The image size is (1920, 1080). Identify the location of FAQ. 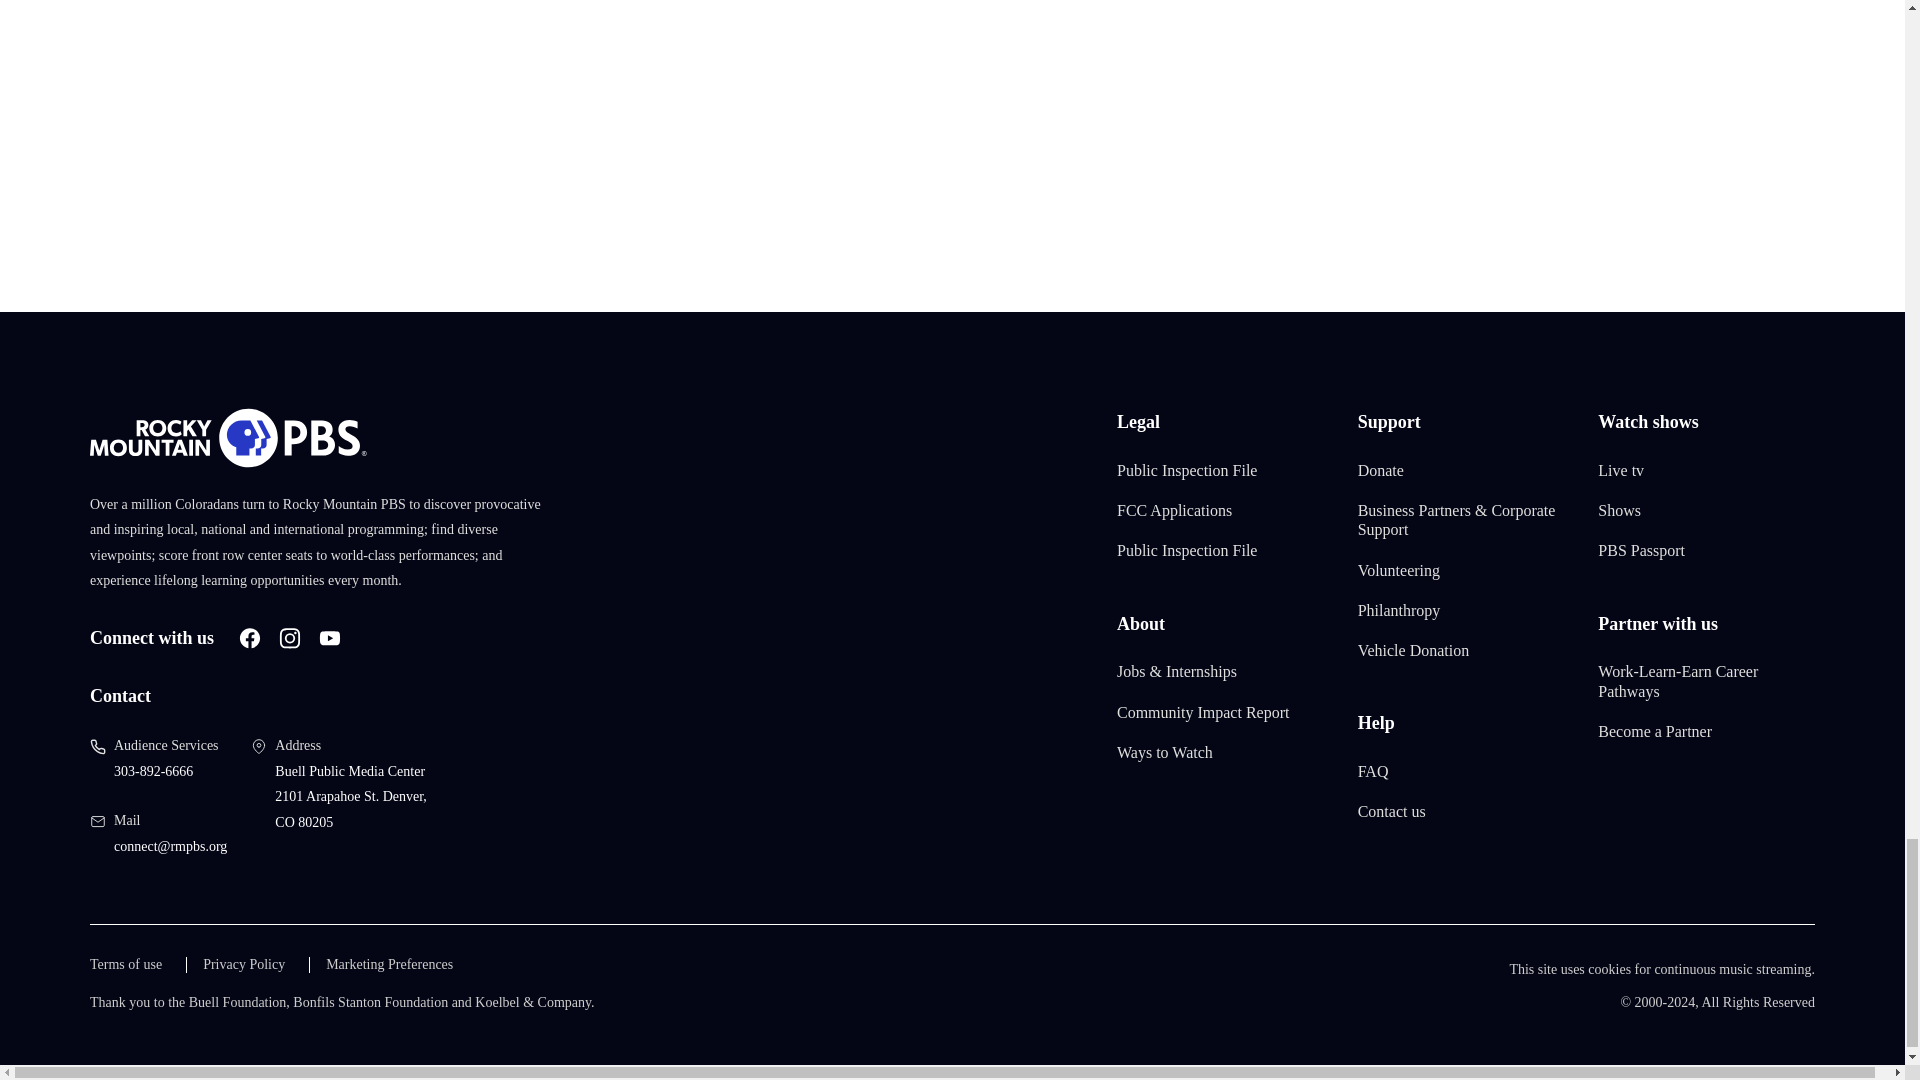
(1372, 772).